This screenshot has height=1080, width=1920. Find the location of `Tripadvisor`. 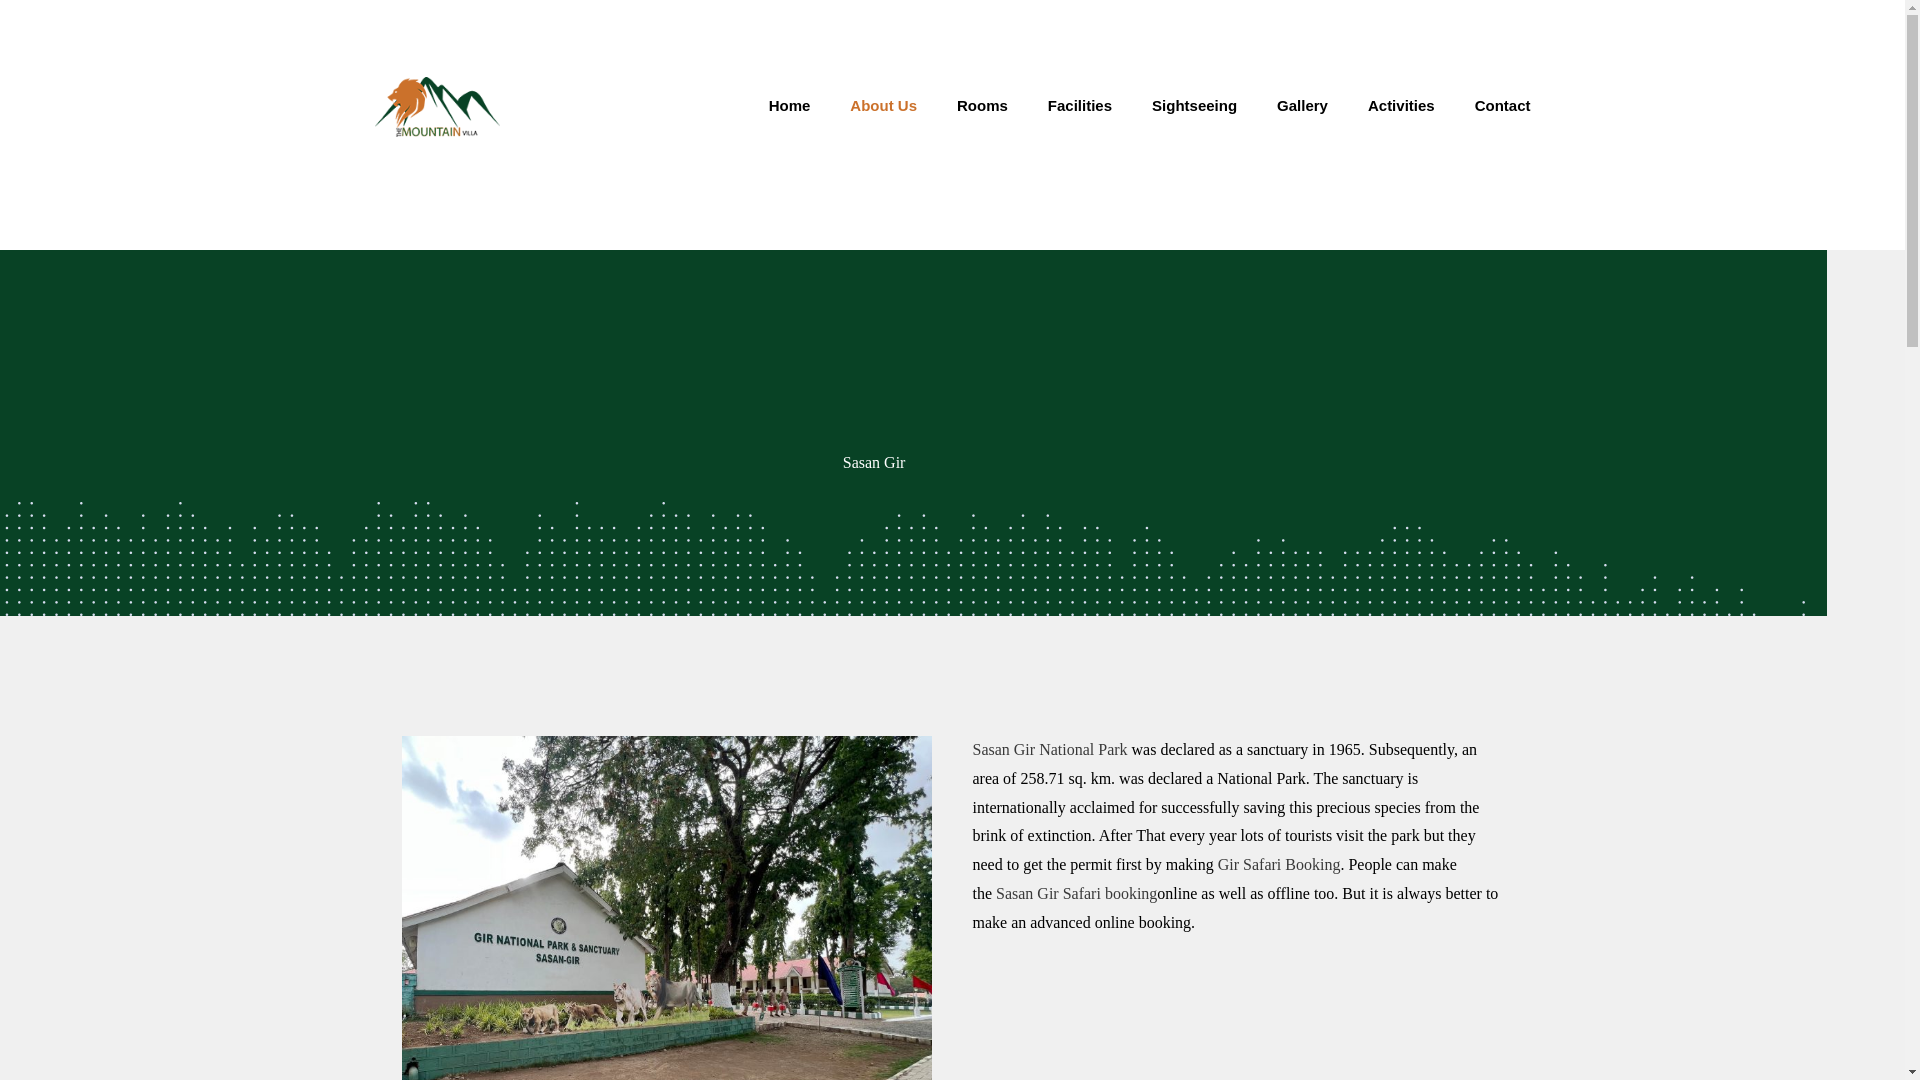

Tripadvisor is located at coordinates (1442, 30).